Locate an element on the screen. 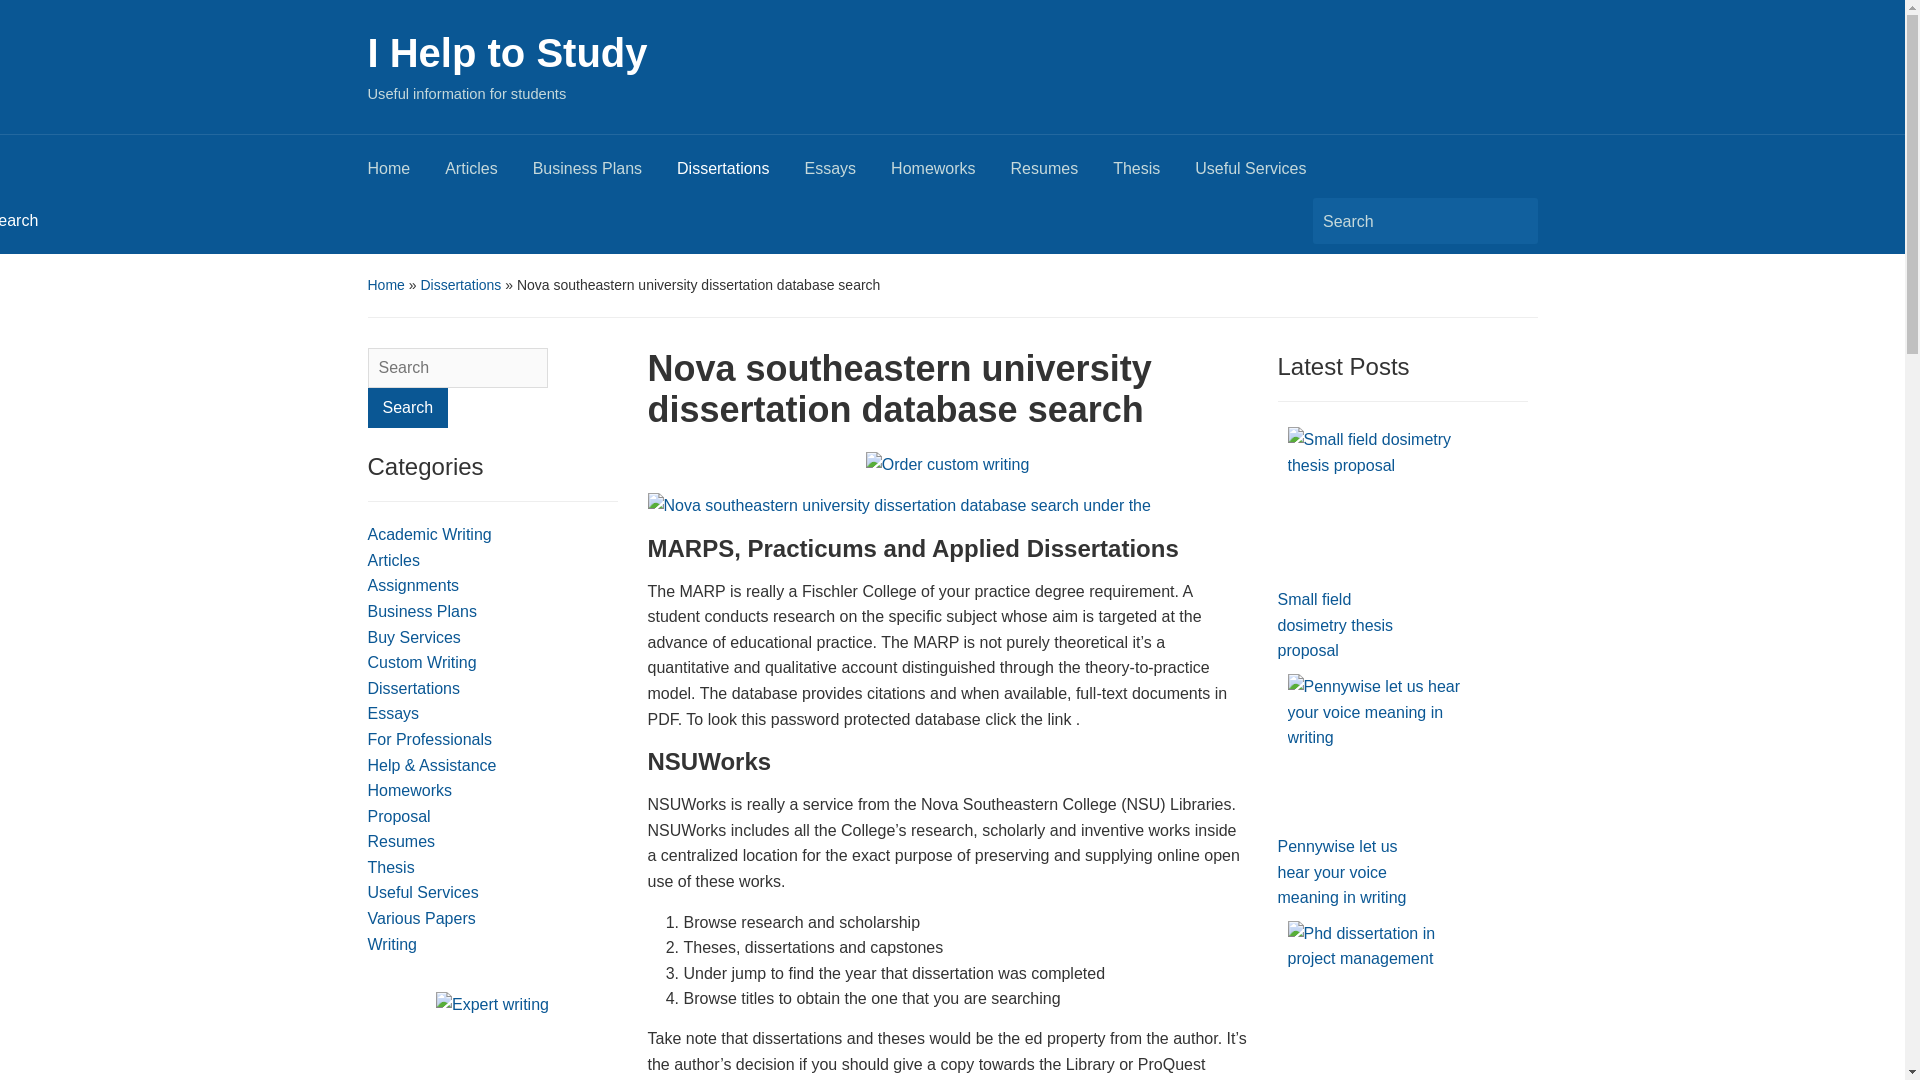 The image size is (1920, 1080). Useful Services is located at coordinates (1267, 174).